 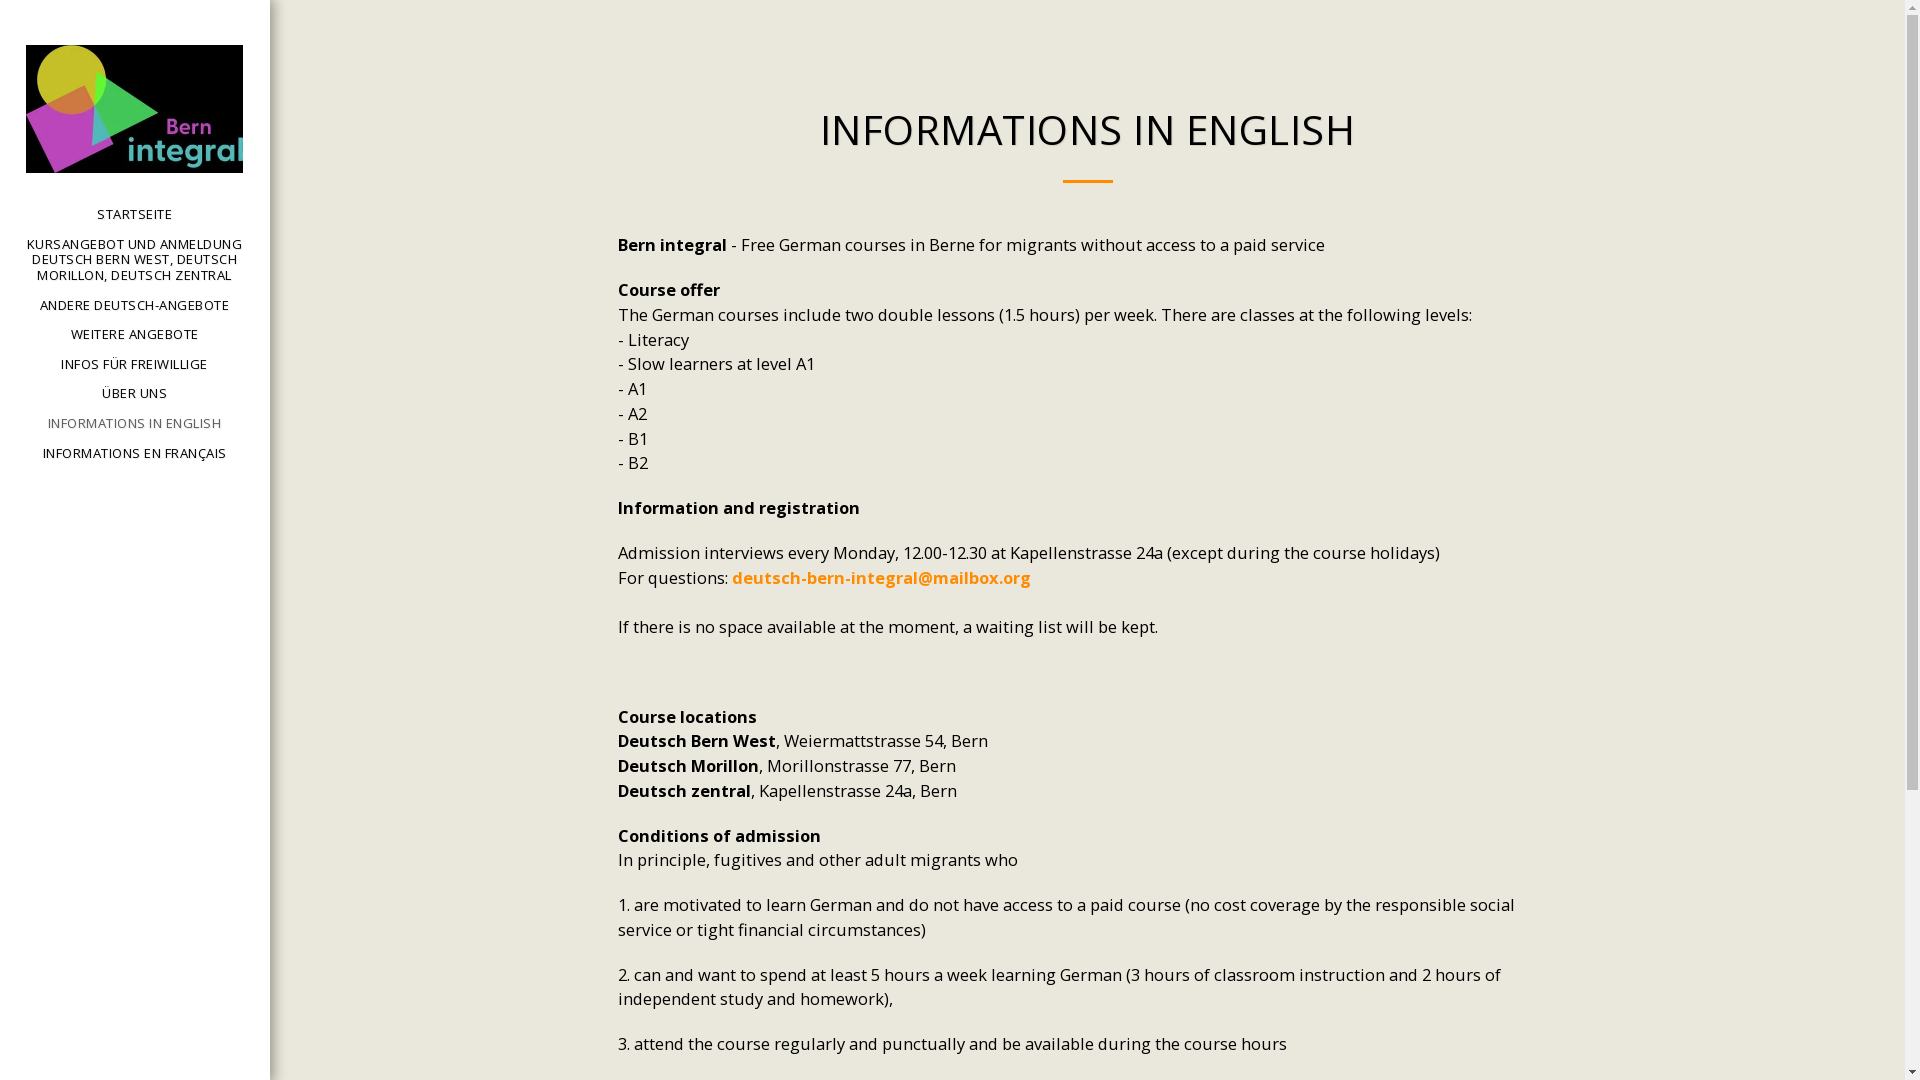 I want to click on STARTSEITE, so click(x=134, y=216).